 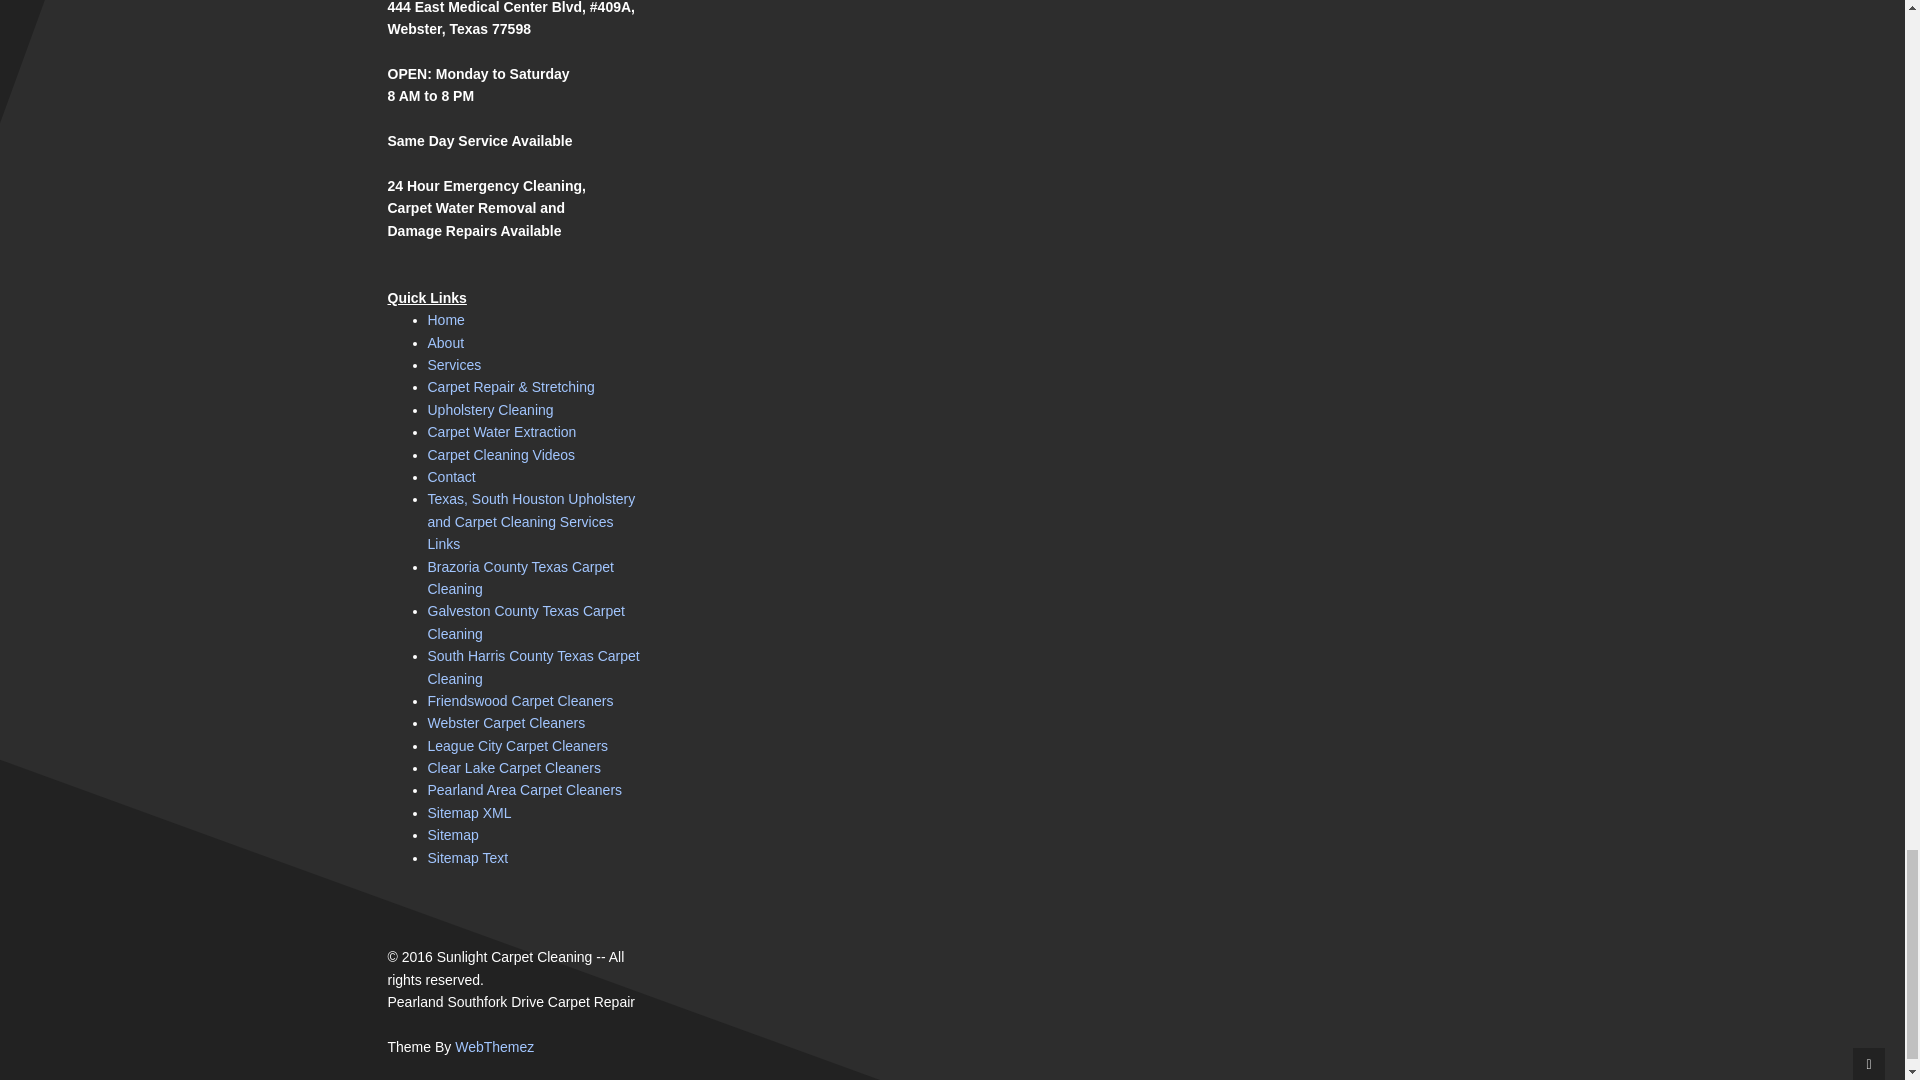 What do you see at coordinates (446, 342) in the screenshot?
I see `About` at bounding box center [446, 342].